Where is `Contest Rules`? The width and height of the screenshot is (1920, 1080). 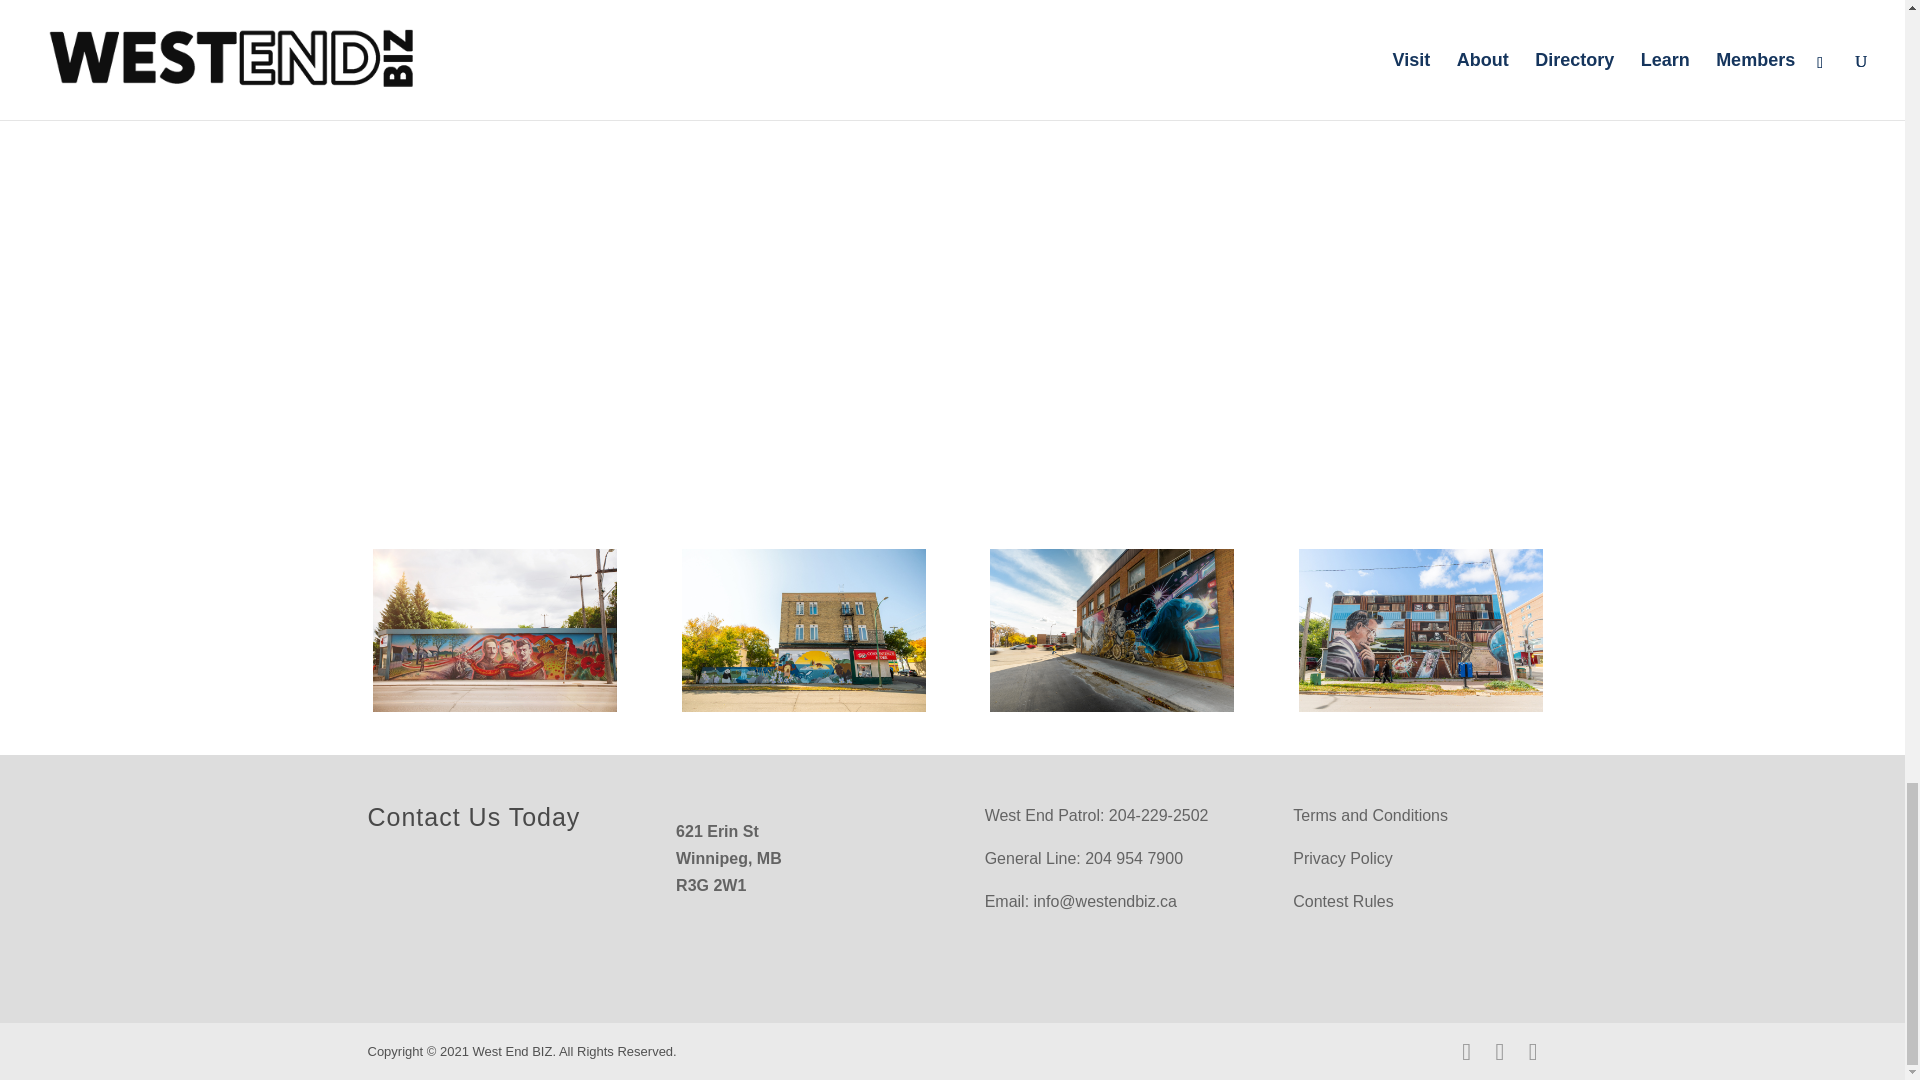 Contest Rules is located at coordinates (1342, 902).